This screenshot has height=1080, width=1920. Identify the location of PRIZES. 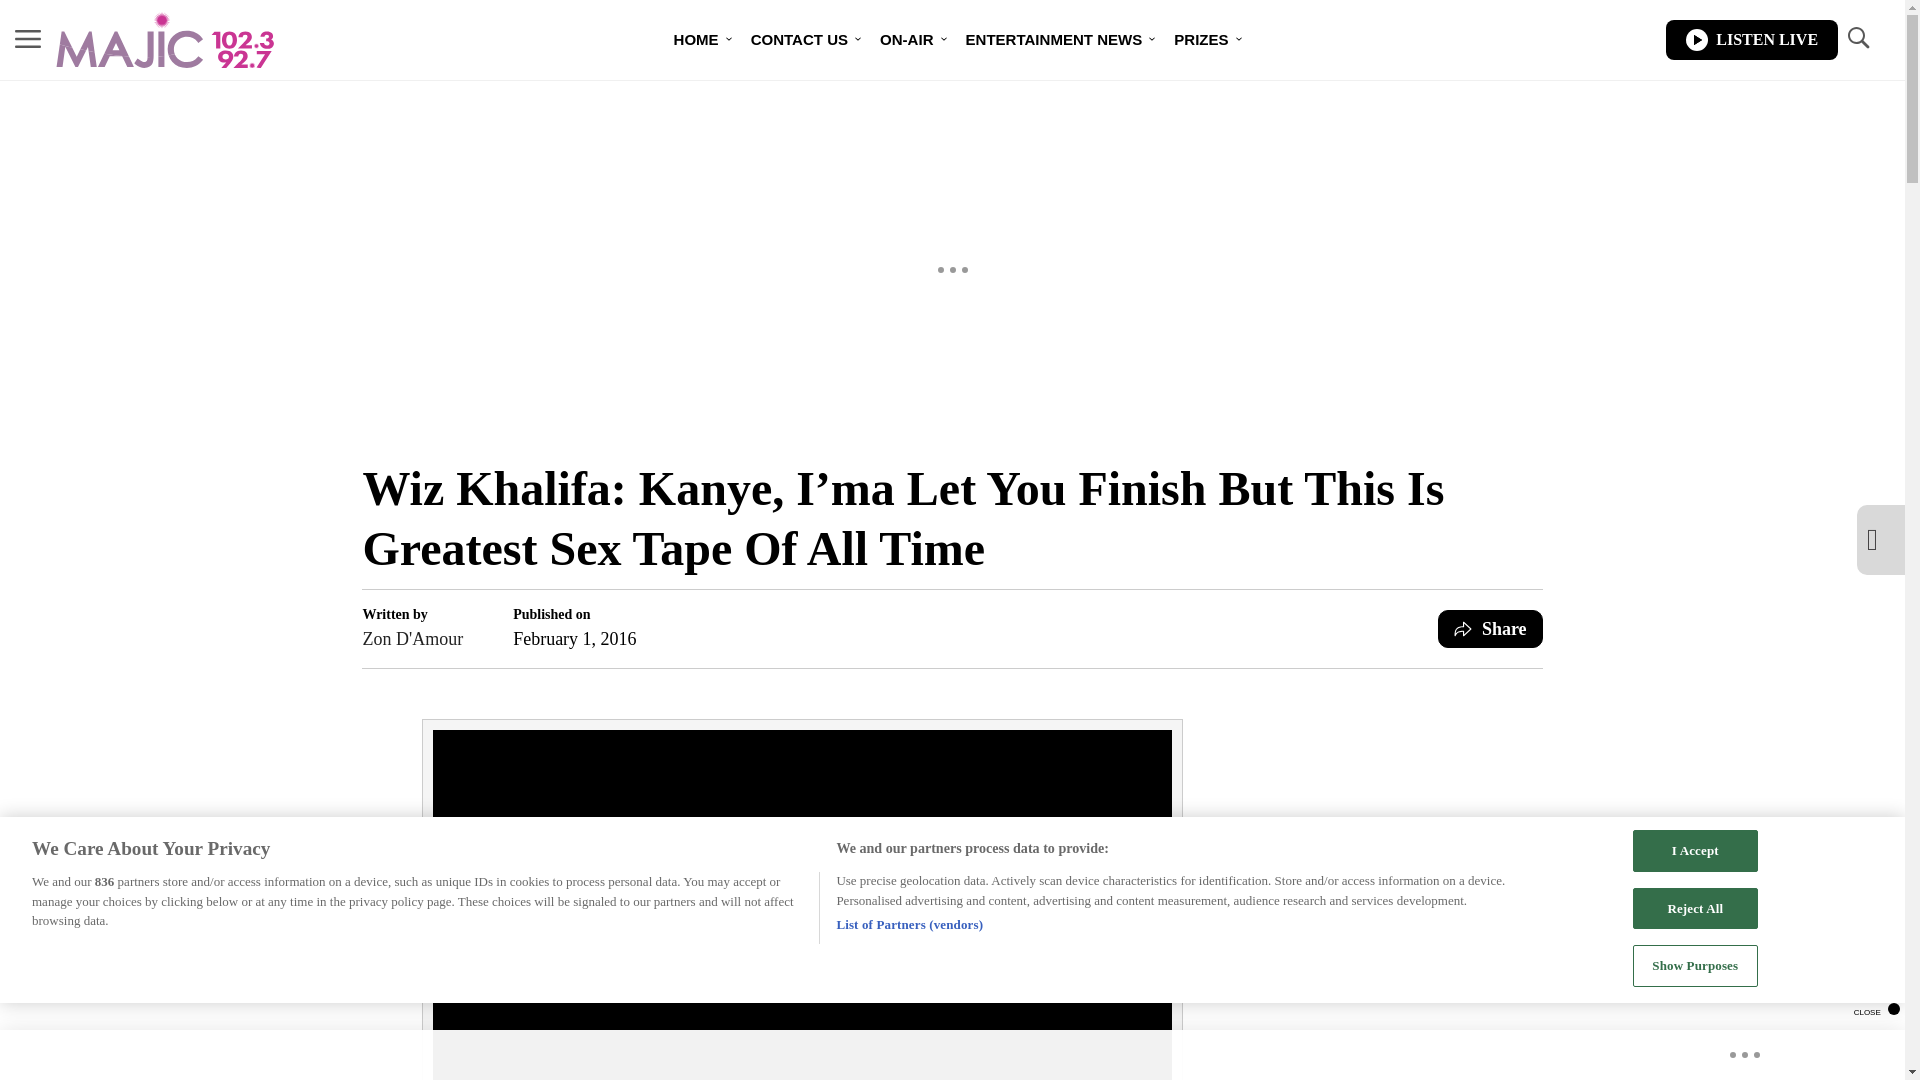
(1200, 40).